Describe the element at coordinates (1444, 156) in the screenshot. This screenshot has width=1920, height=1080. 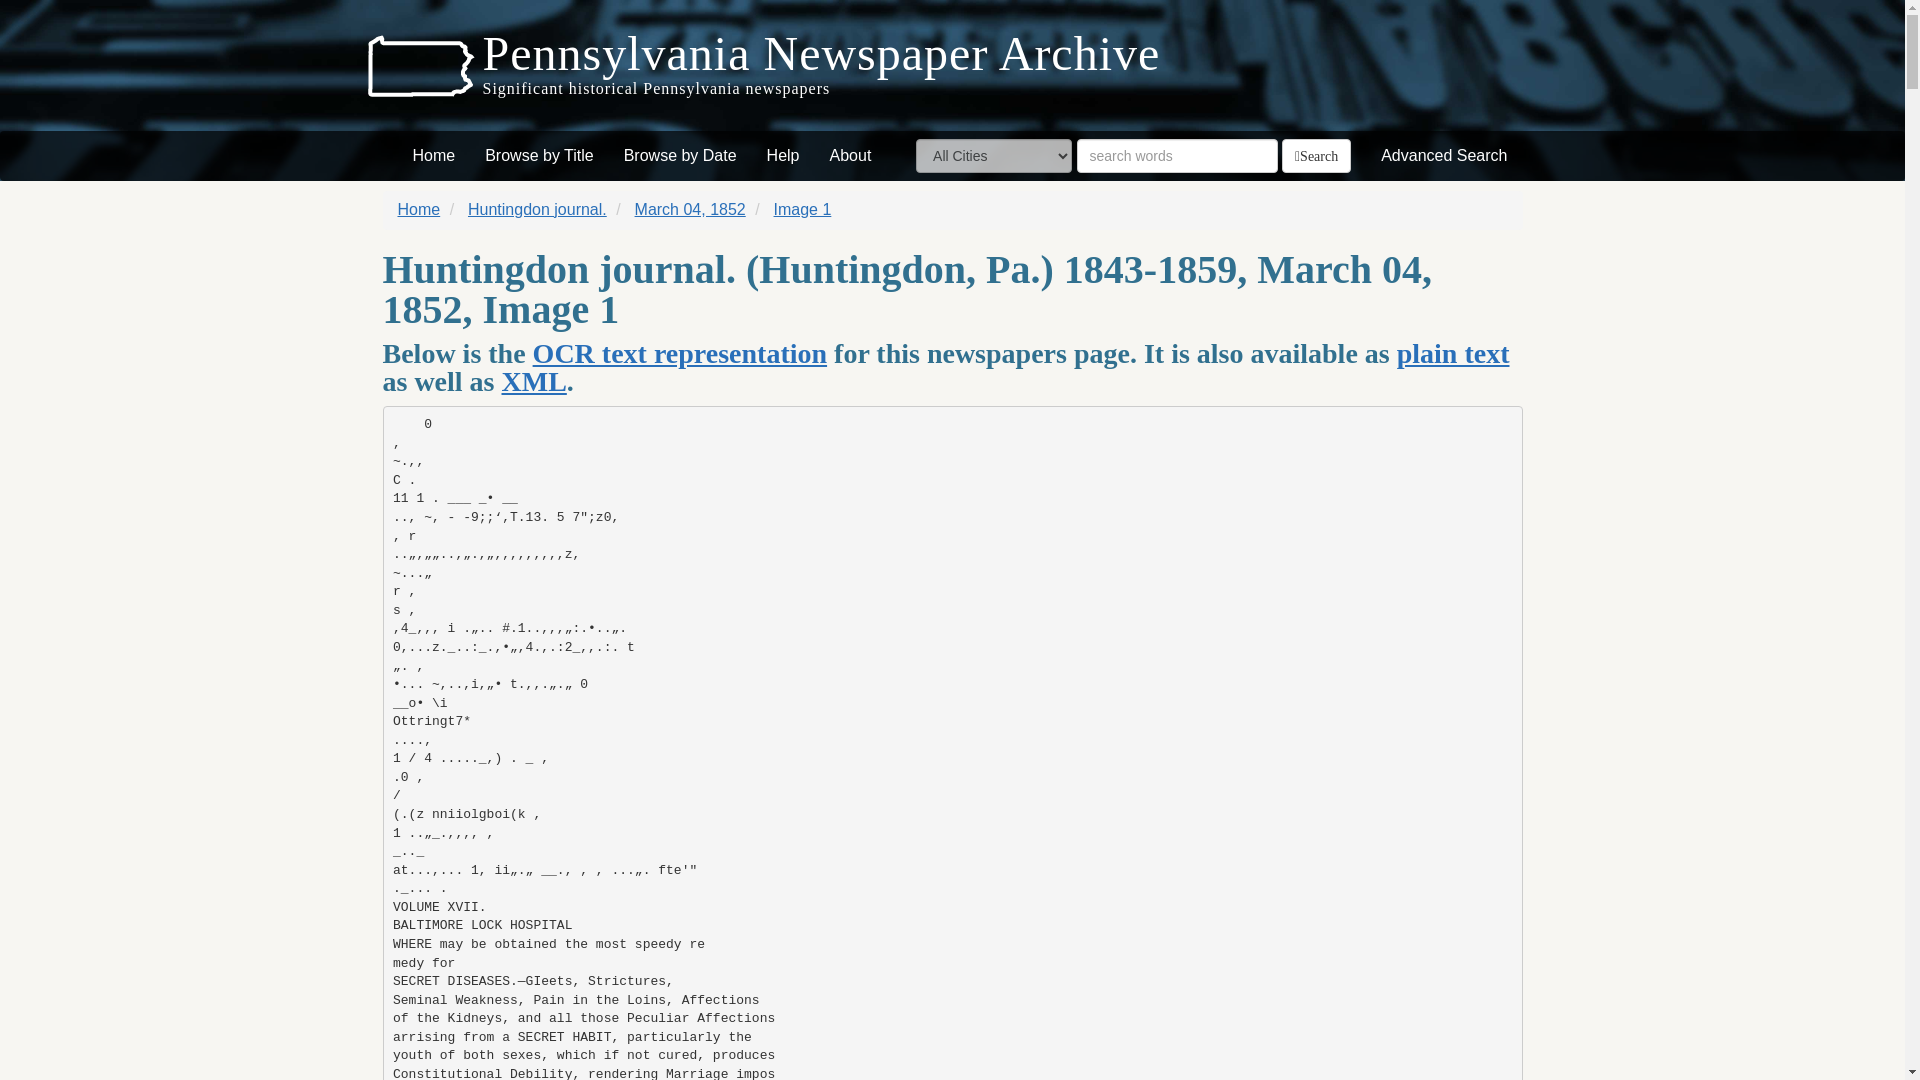
I see `Advanced Search` at that location.